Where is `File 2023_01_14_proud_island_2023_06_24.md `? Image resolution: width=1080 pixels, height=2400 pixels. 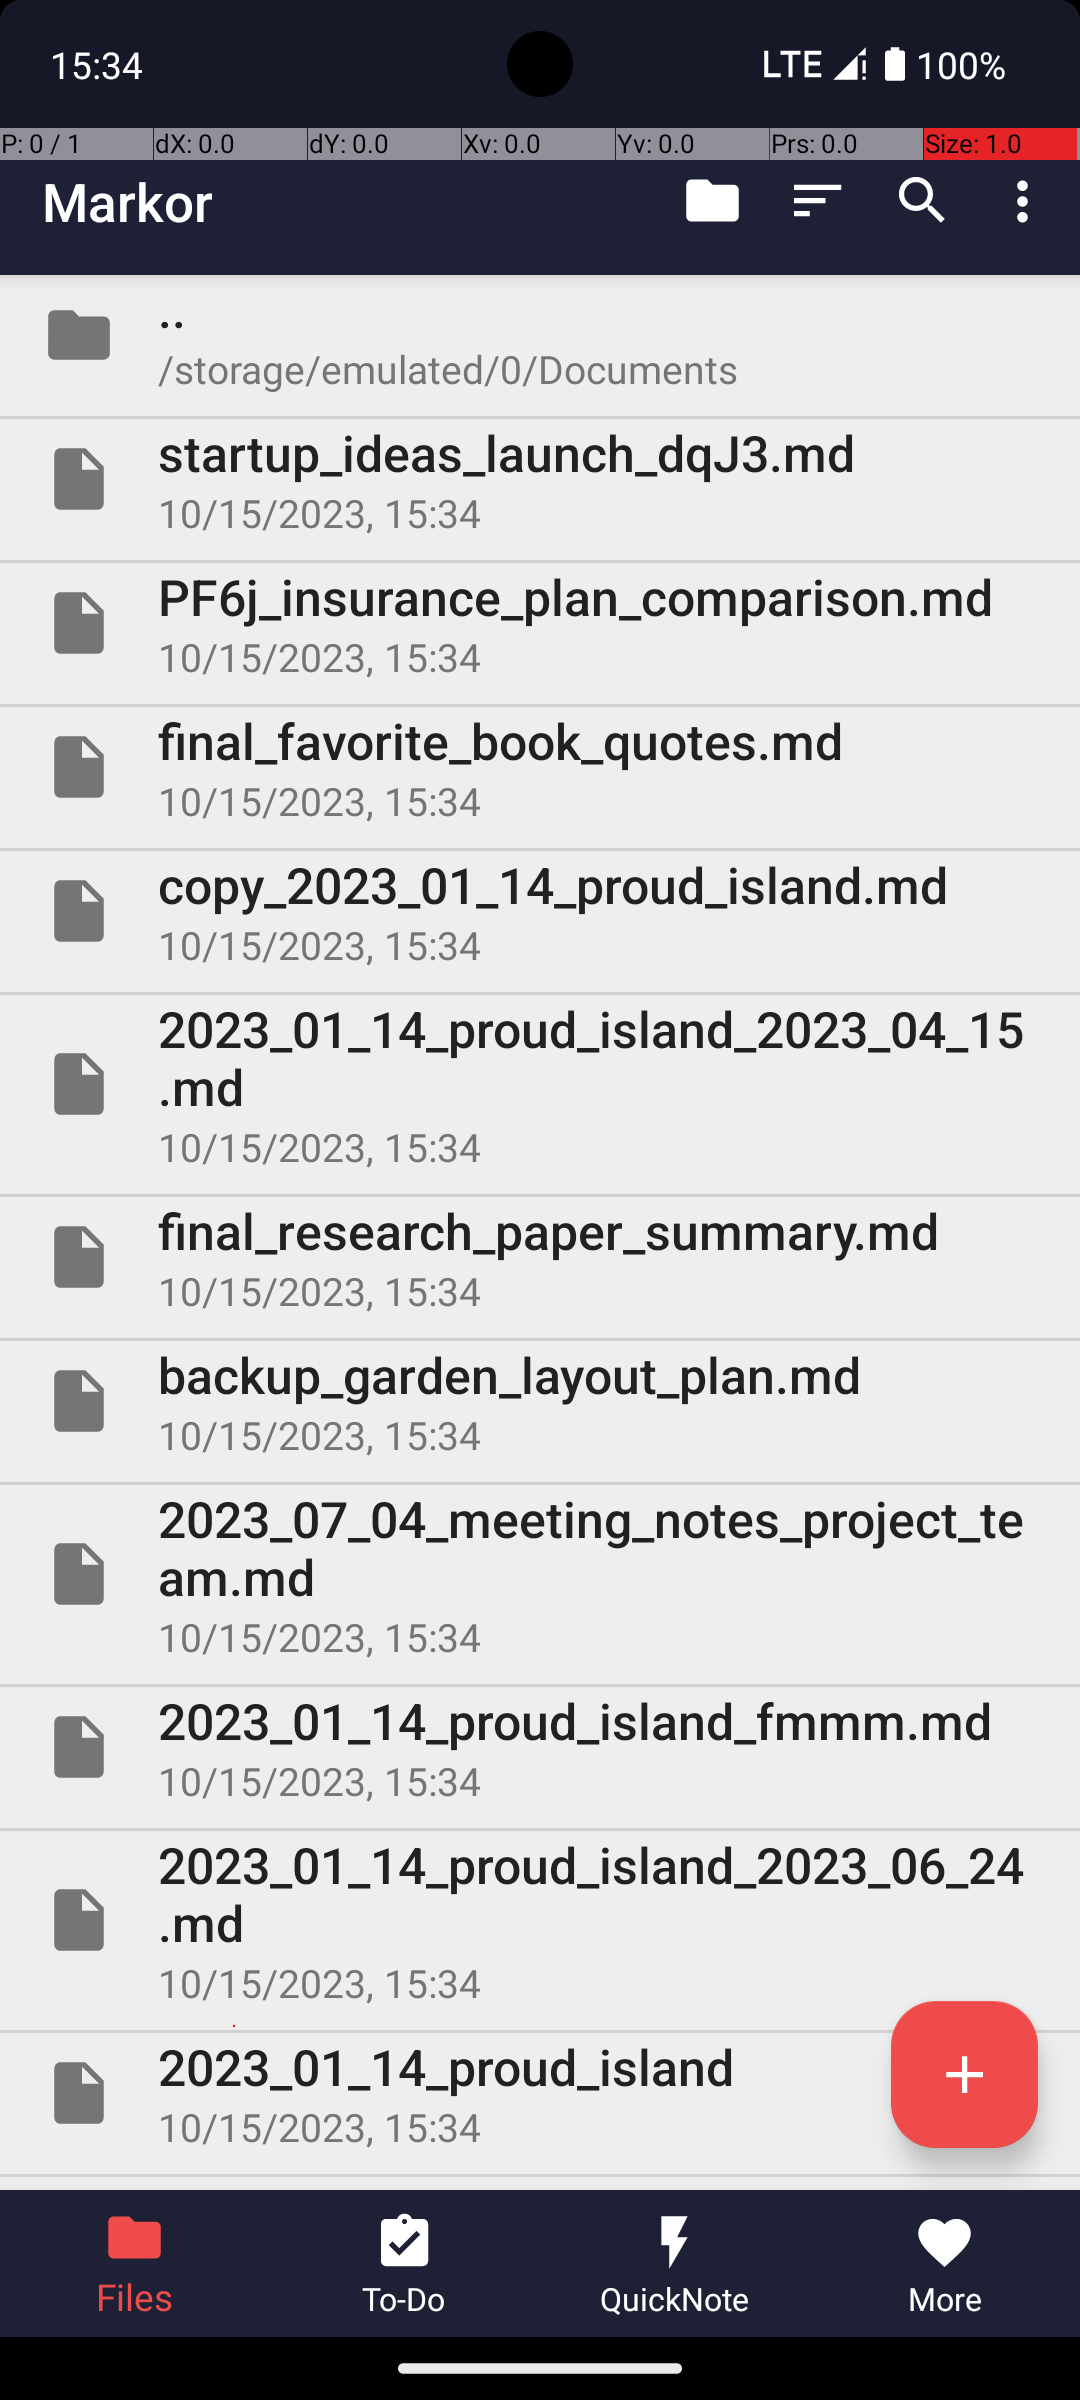
File 2023_01_14_proud_island_2023_06_24.md  is located at coordinates (540, 1920).